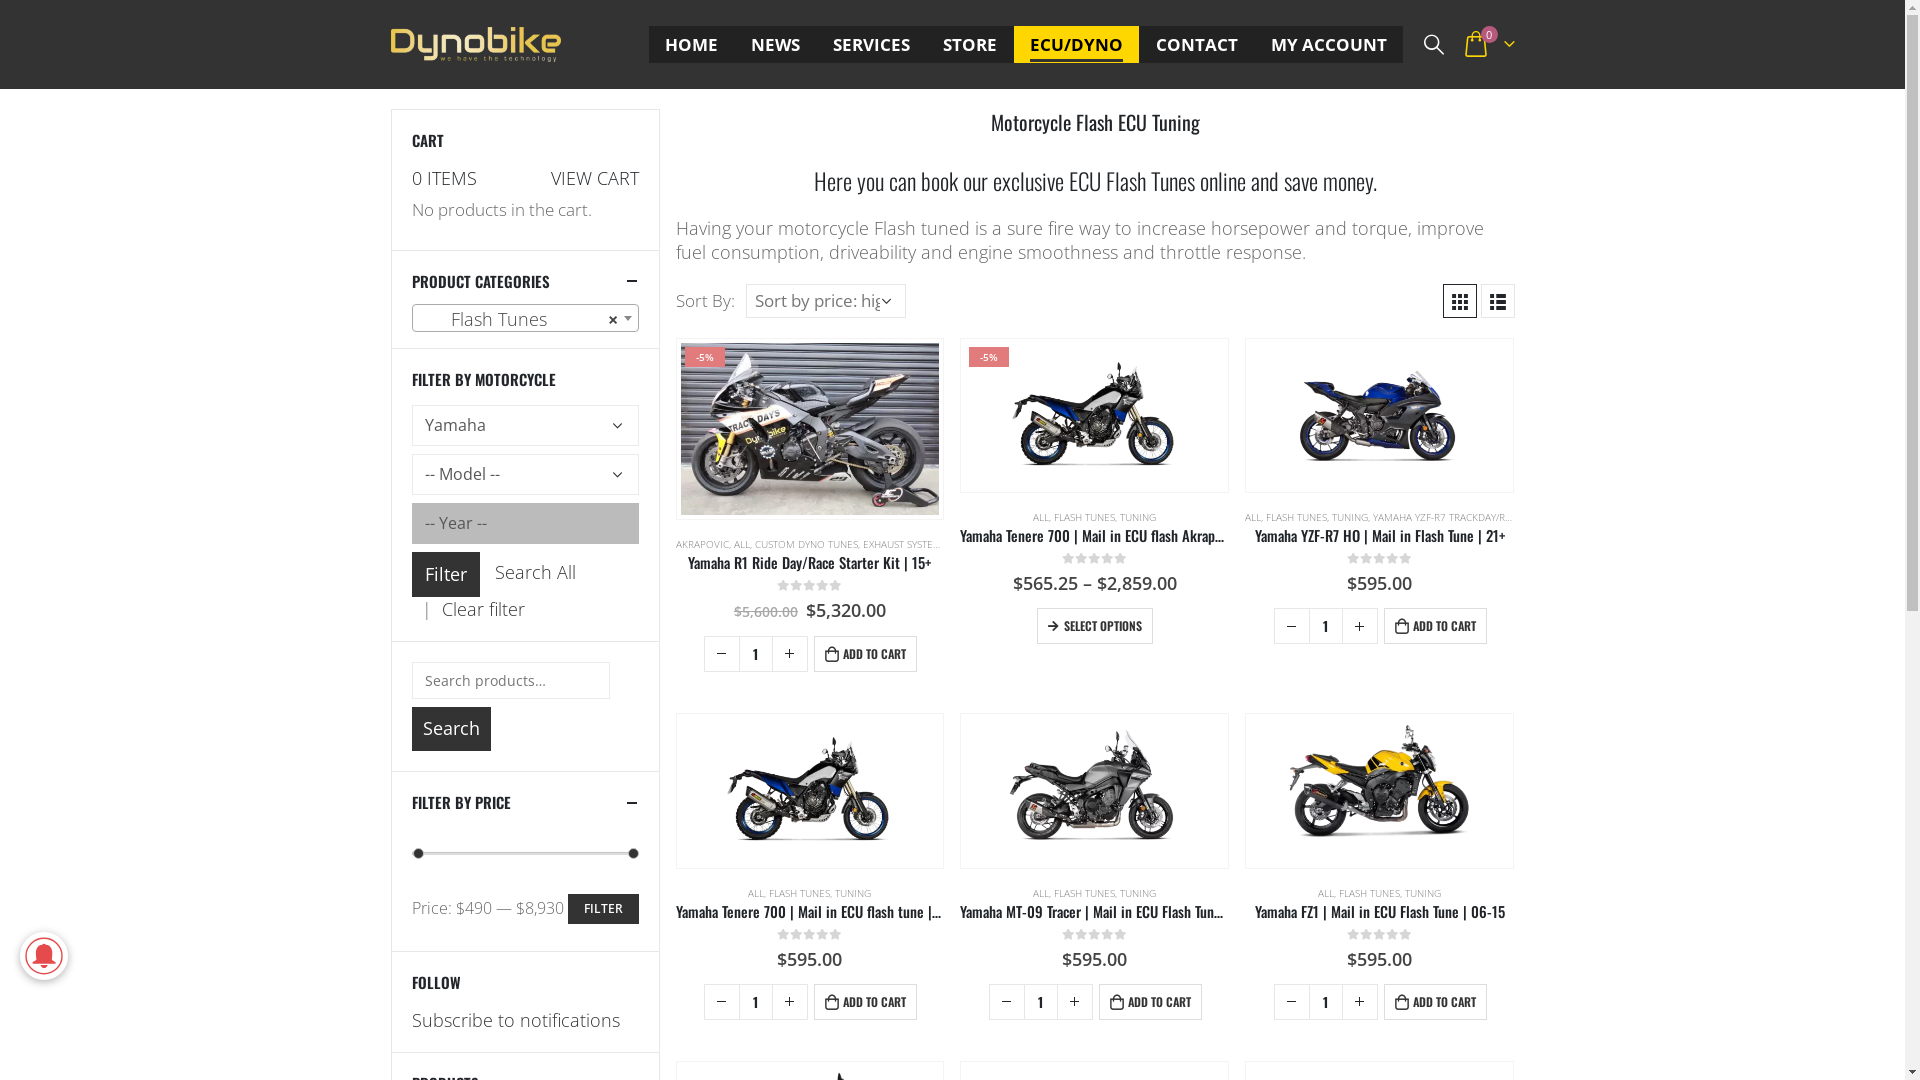  I want to click on Yamaha R1 Ride Day/Race Starter Kit | 15+, so click(810, 563).